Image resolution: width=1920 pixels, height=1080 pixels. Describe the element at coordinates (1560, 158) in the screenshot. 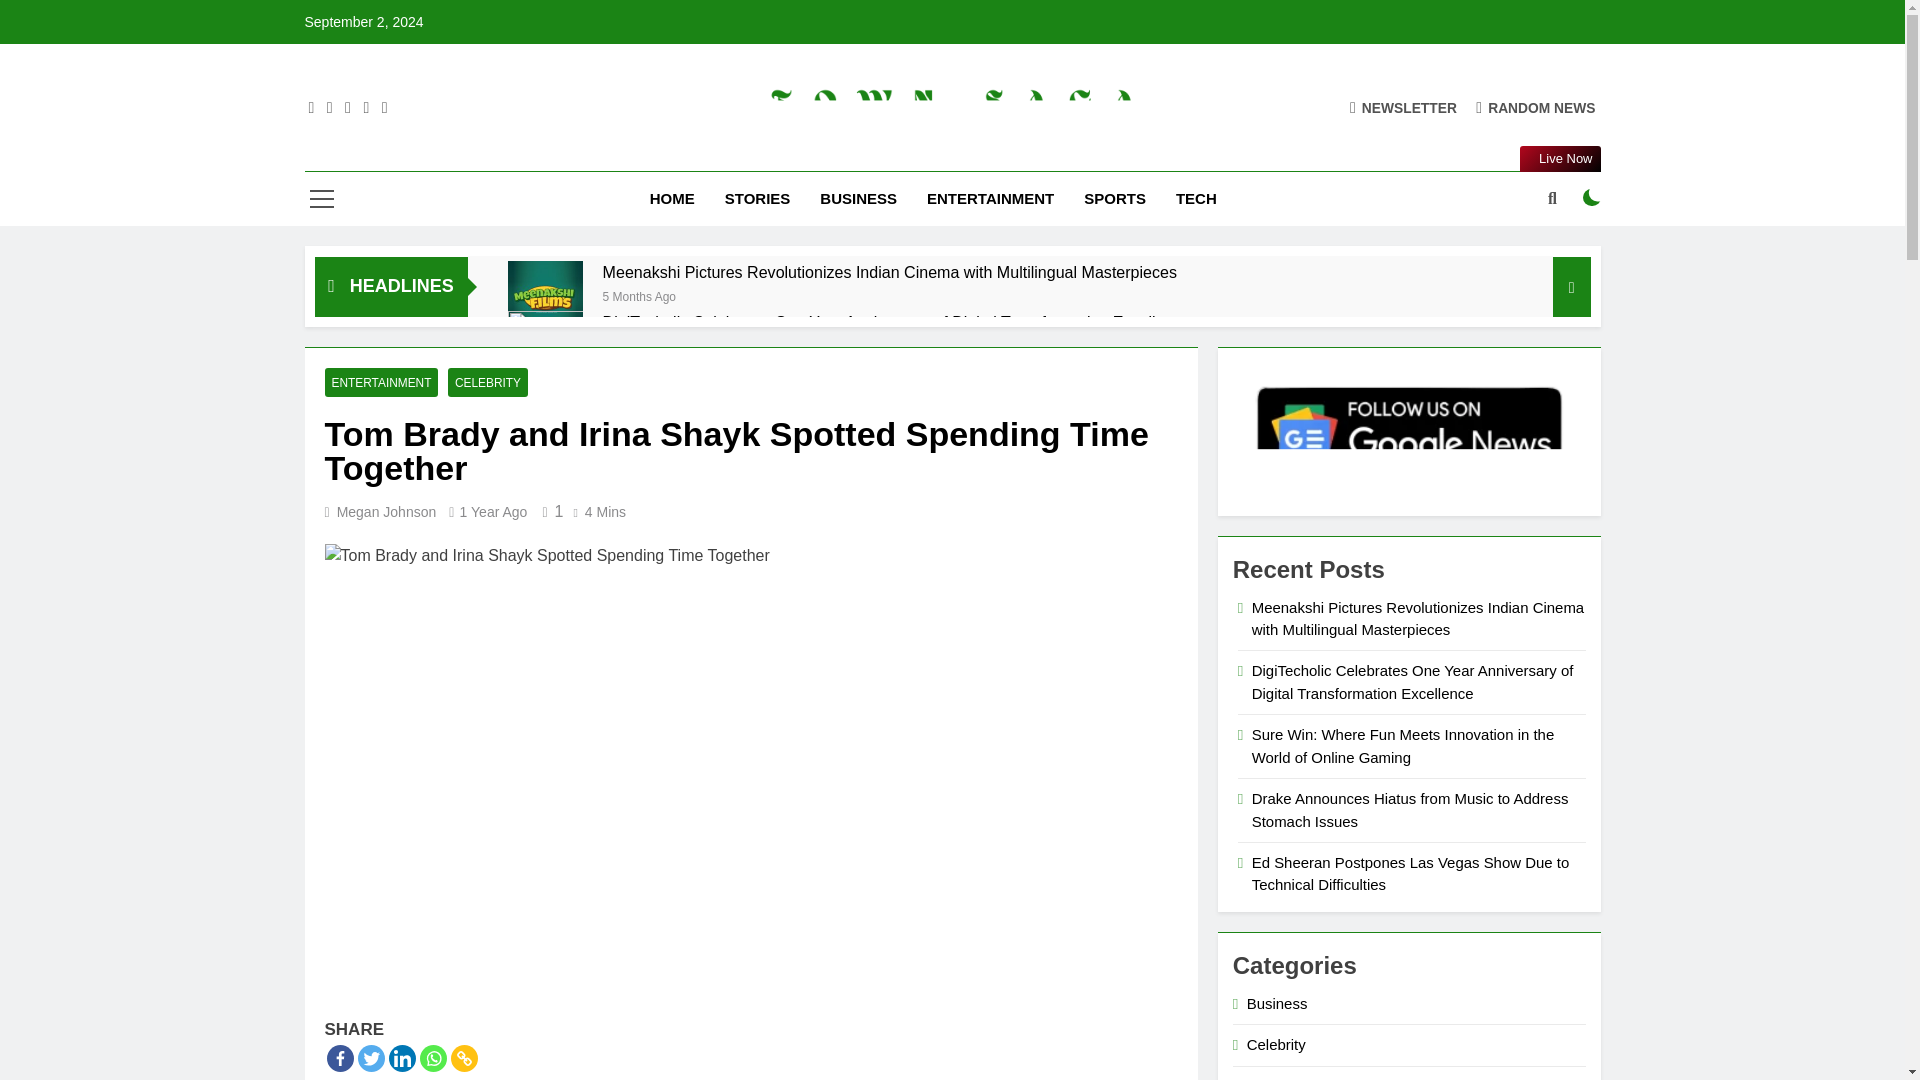

I see `Live Now` at that location.